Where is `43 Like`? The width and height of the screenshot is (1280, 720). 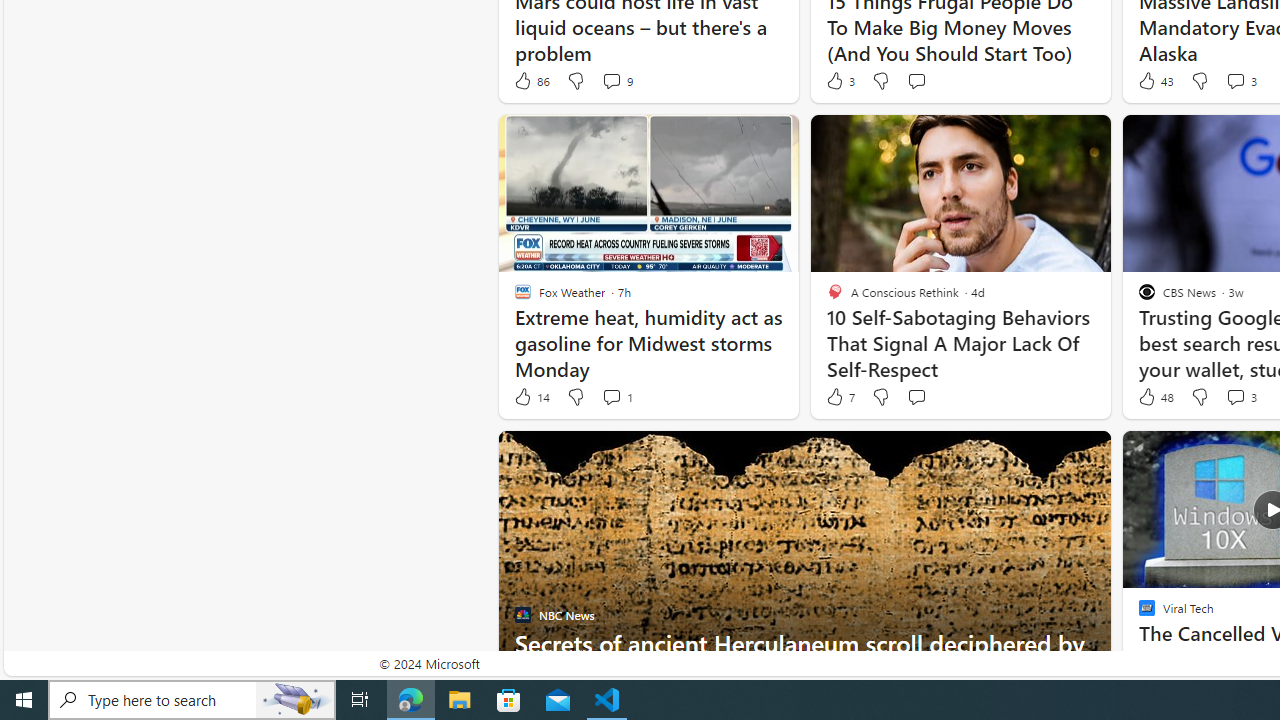
43 Like is located at coordinates (1154, 80).